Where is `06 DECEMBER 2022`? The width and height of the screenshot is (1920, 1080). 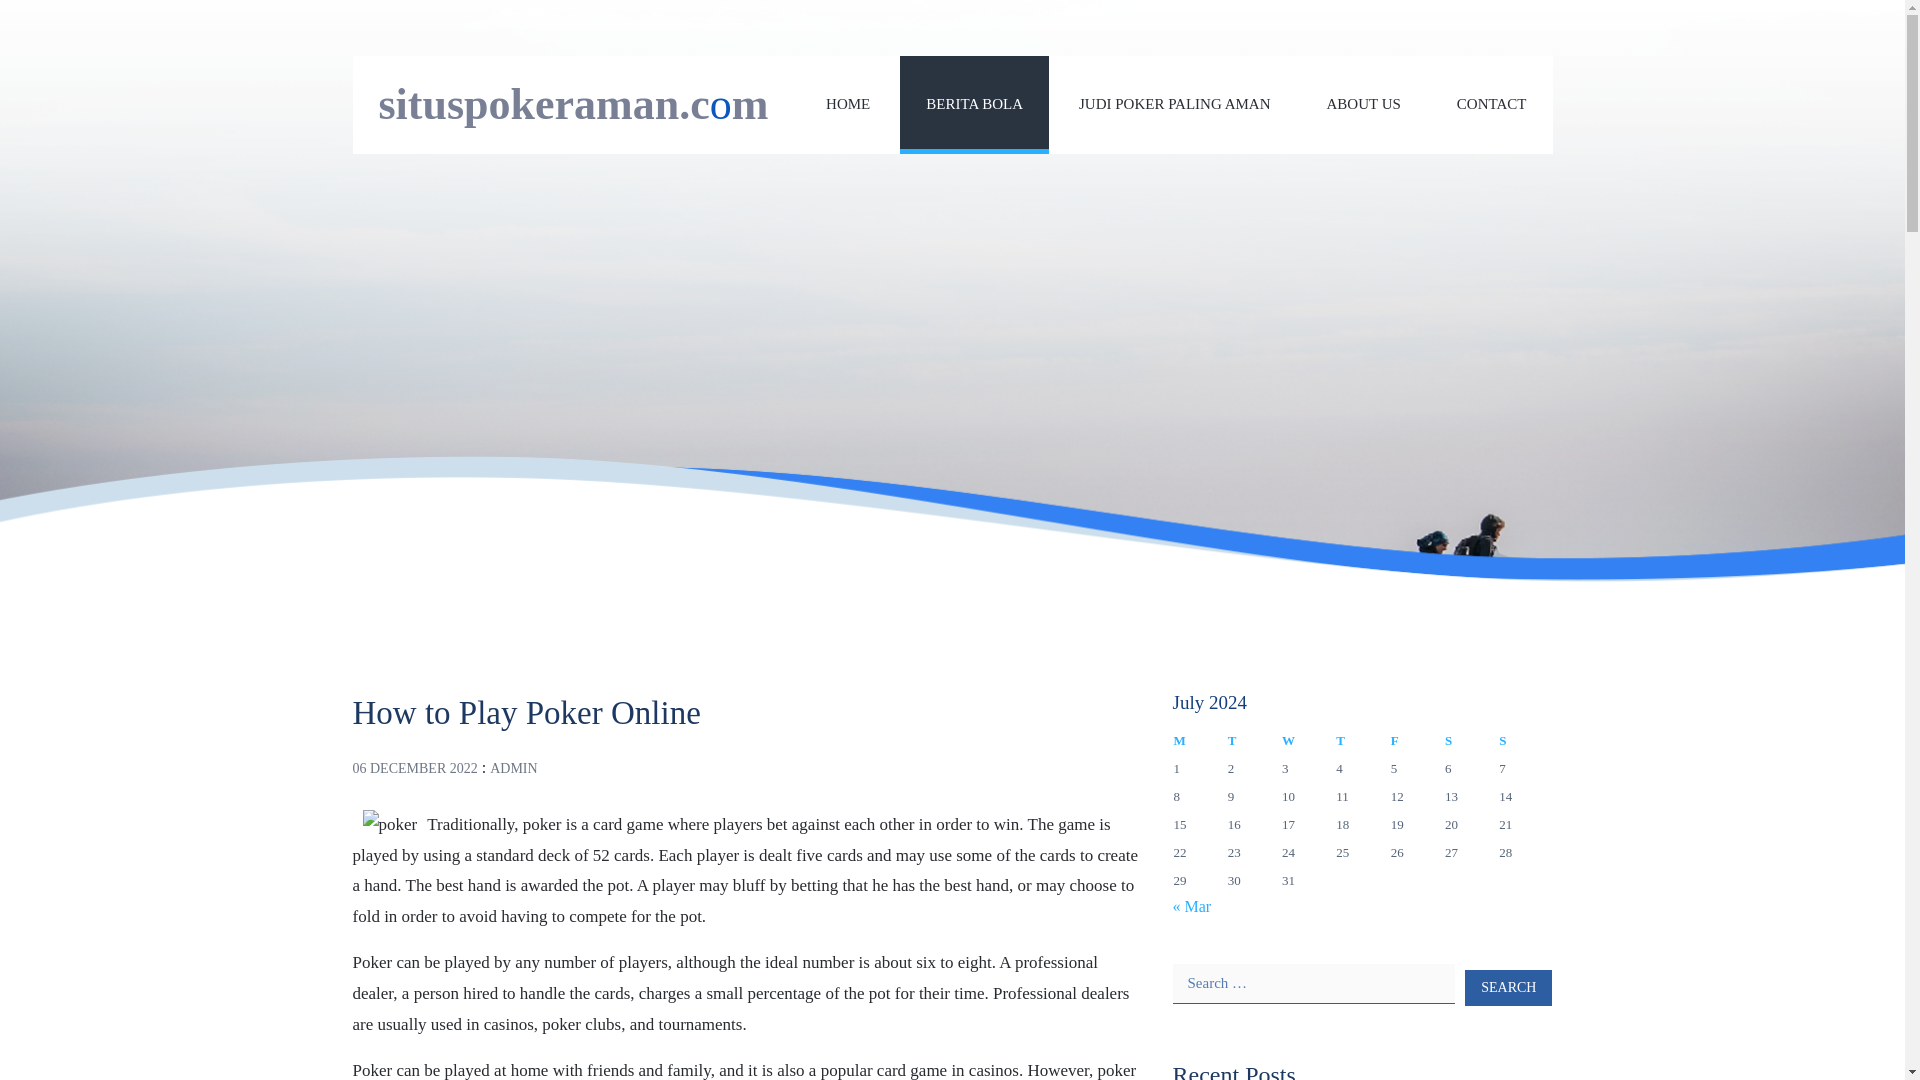
06 DECEMBER 2022 is located at coordinates (414, 768).